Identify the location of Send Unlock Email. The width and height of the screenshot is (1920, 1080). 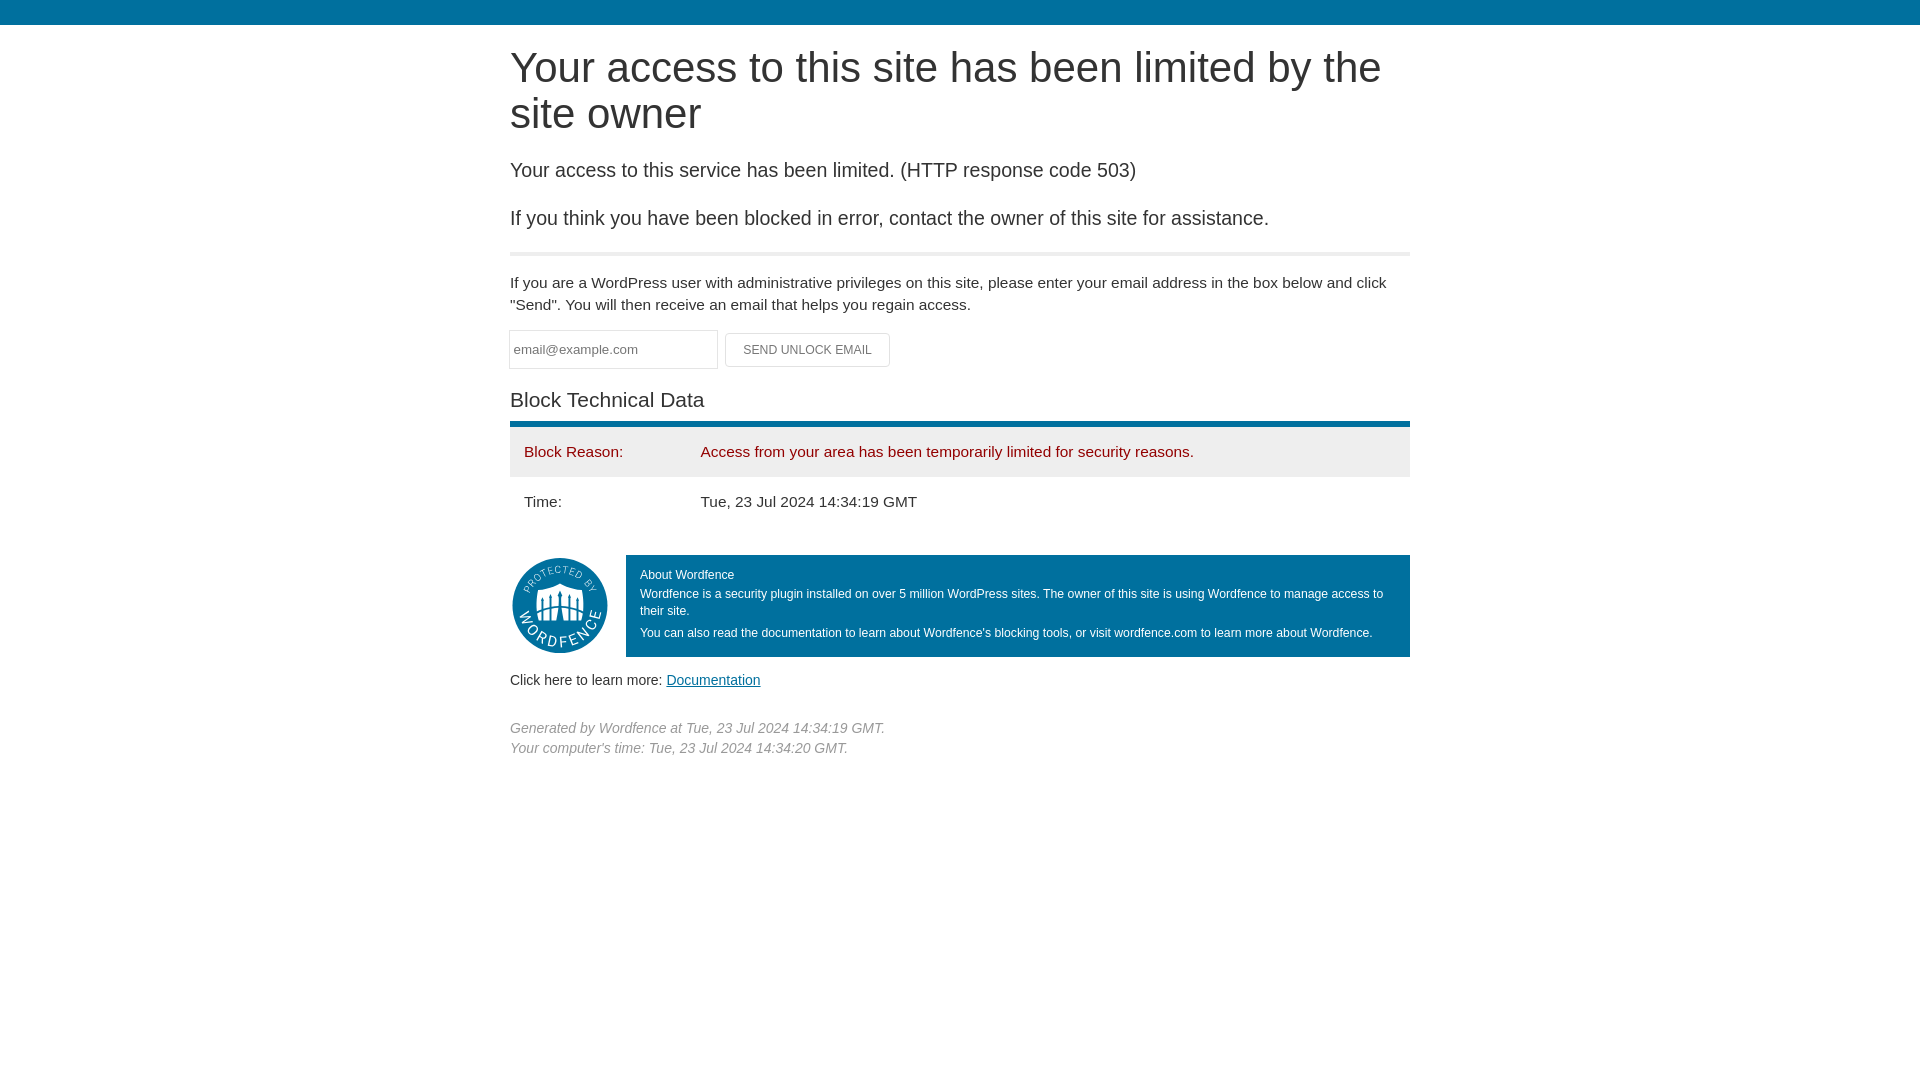
(808, 350).